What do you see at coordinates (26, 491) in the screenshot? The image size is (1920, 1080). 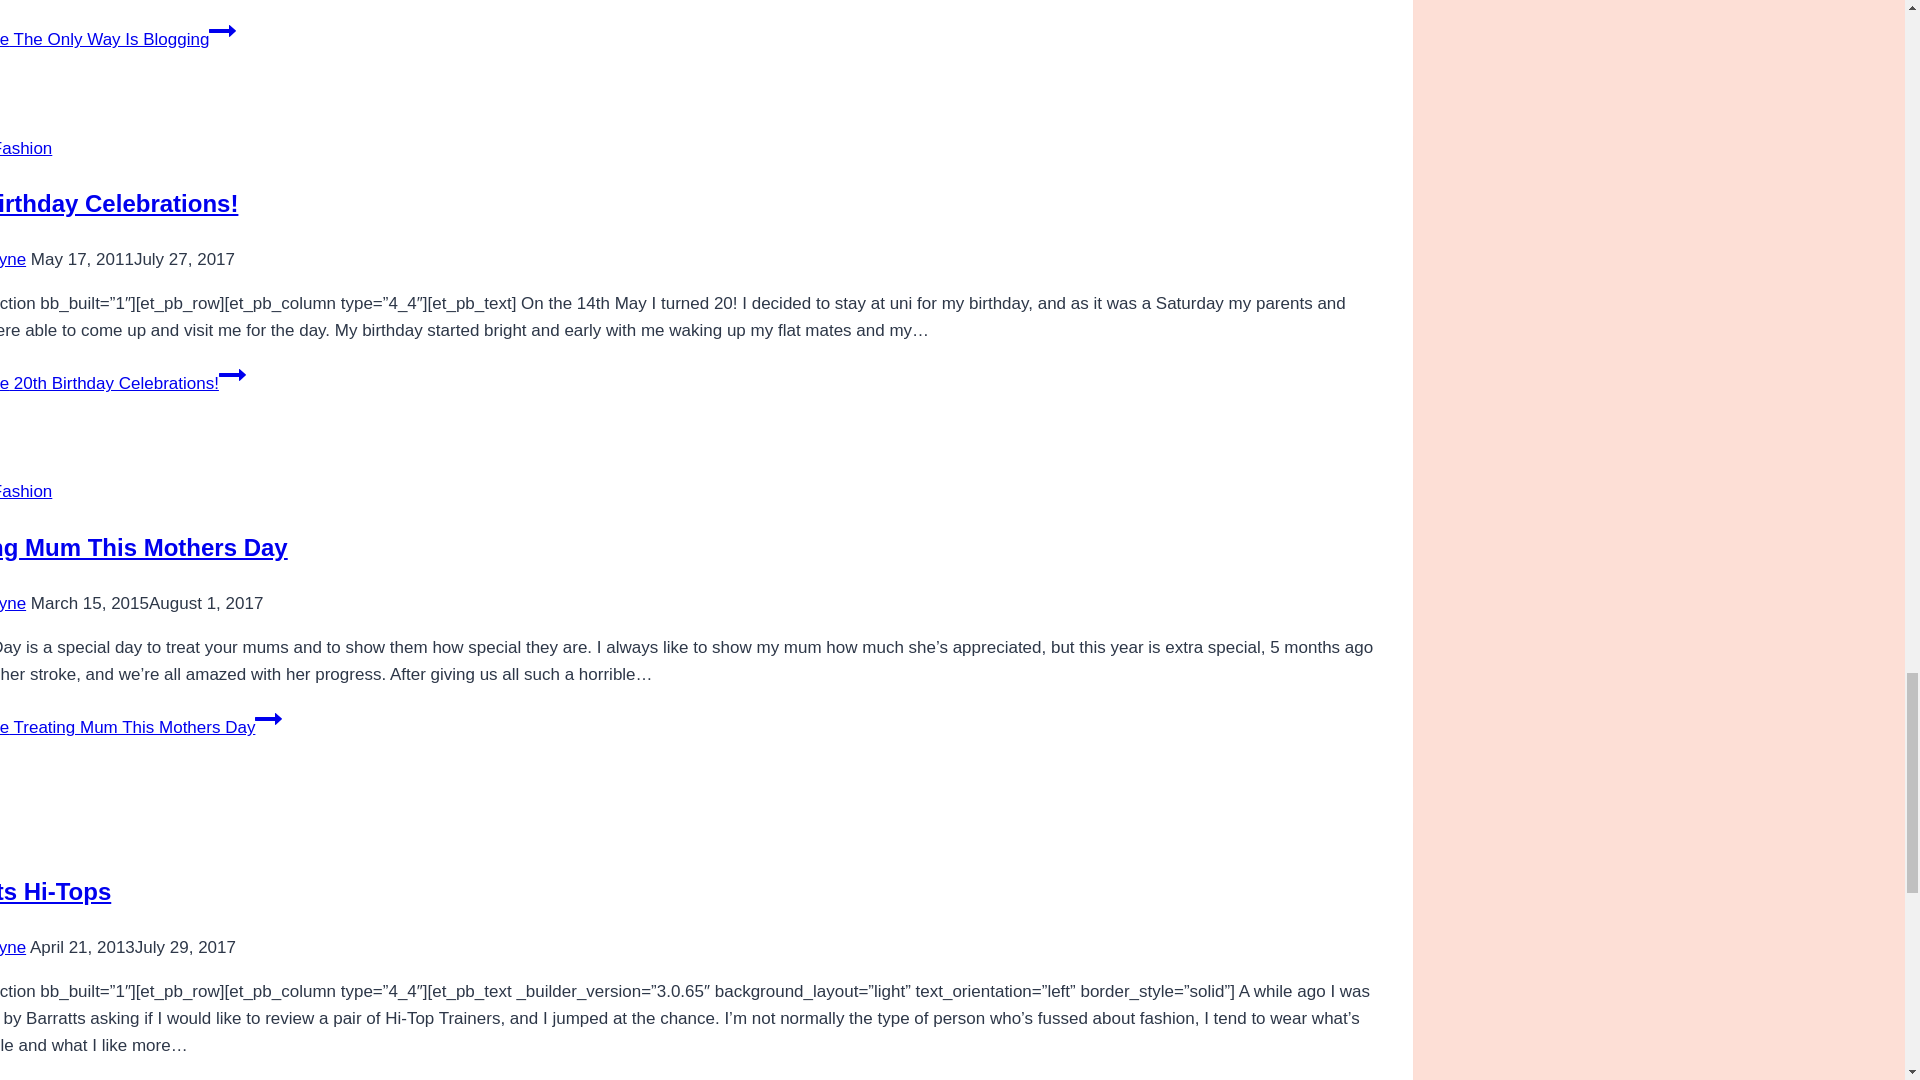 I see `Fashion` at bounding box center [26, 491].